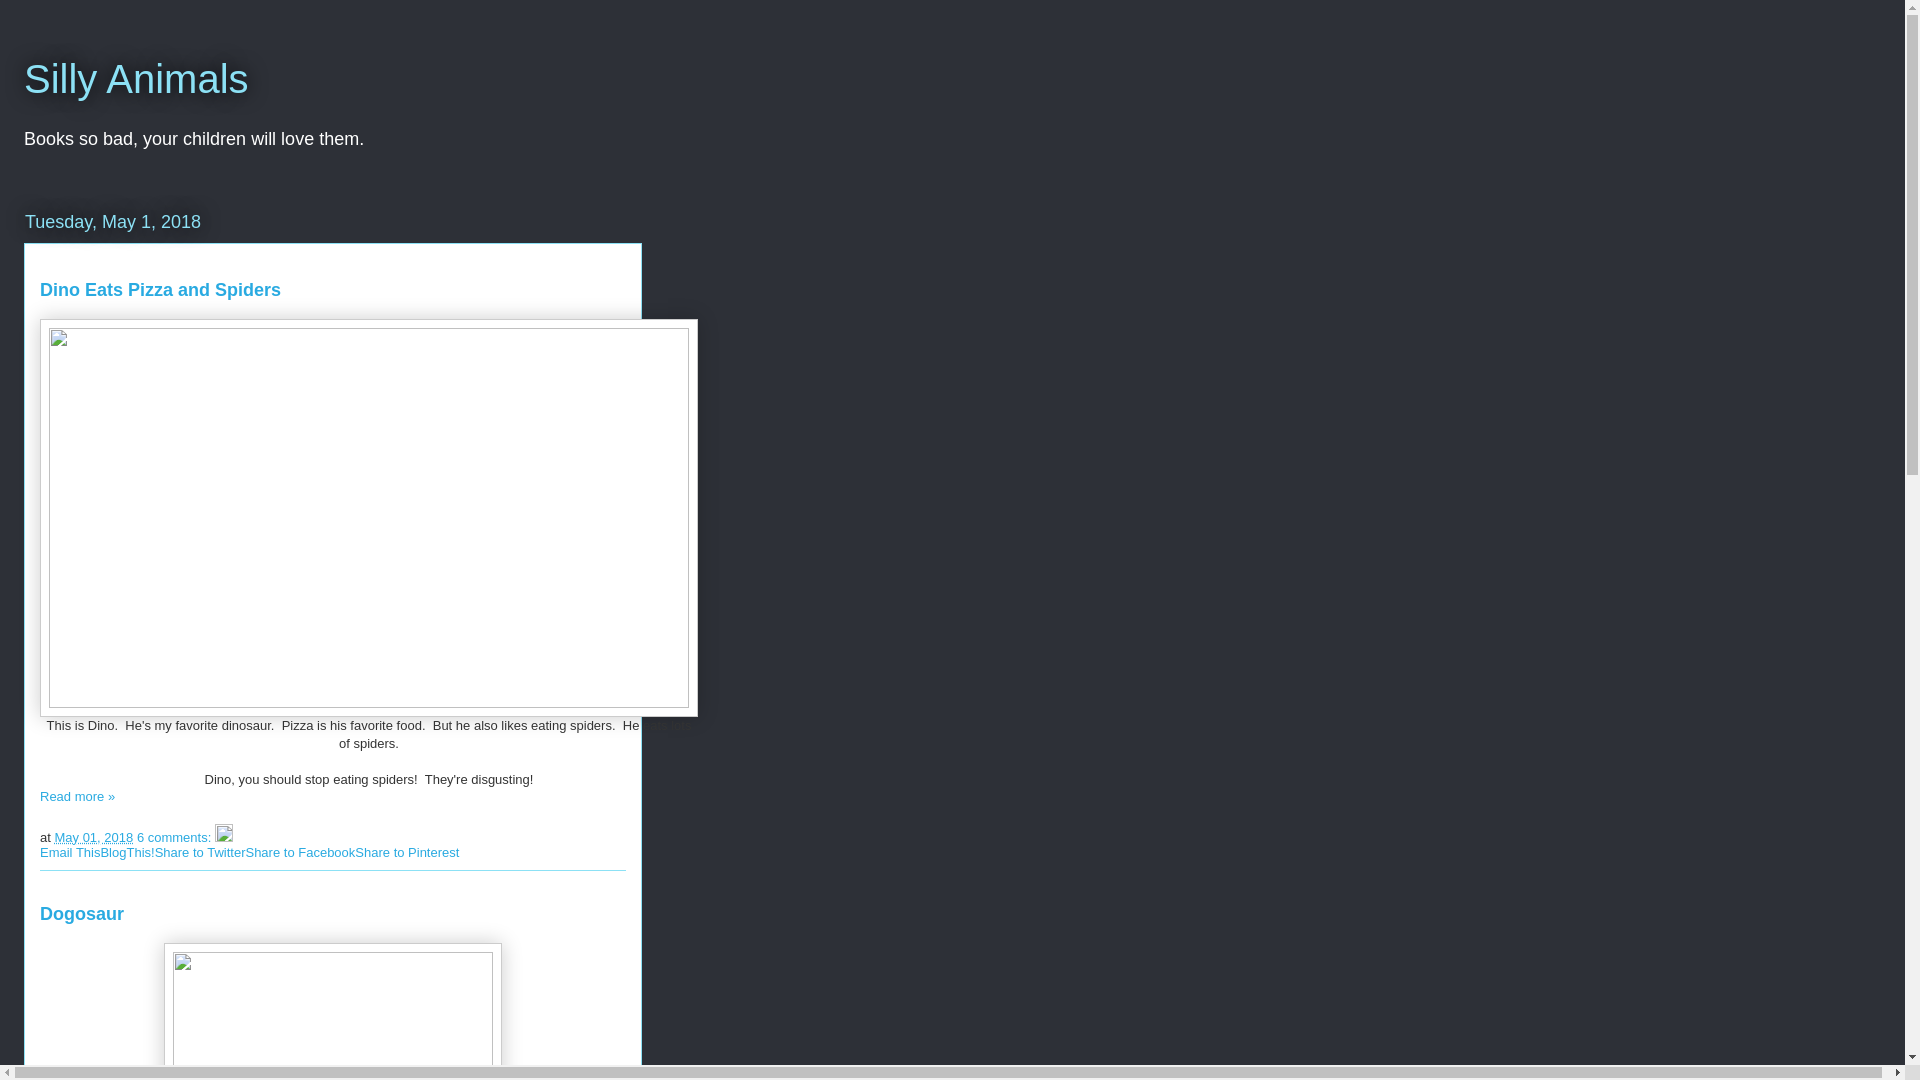  What do you see at coordinates (82, 914) in the screenshot?
I see `Dogosaur` at bounding box center [82, 914].